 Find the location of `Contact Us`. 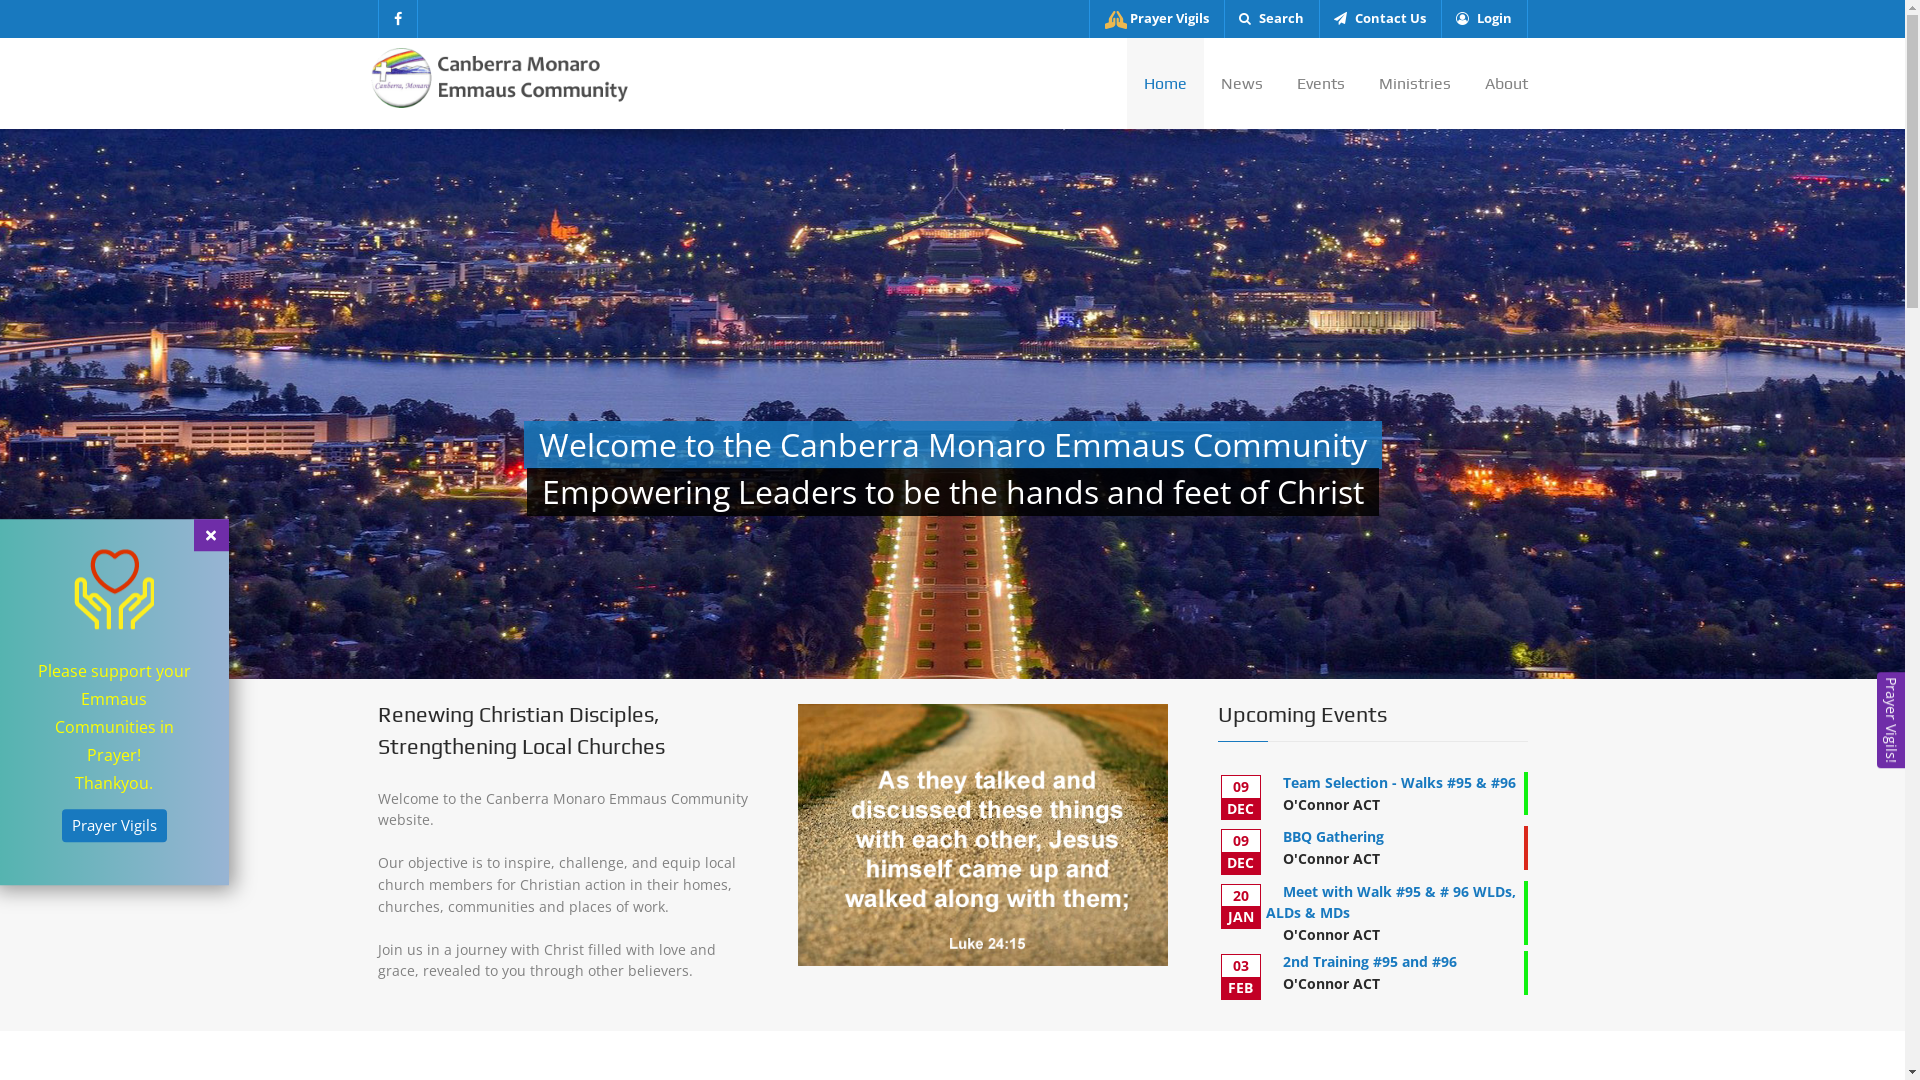

Contact Us is located at coordinates (1379, 19).